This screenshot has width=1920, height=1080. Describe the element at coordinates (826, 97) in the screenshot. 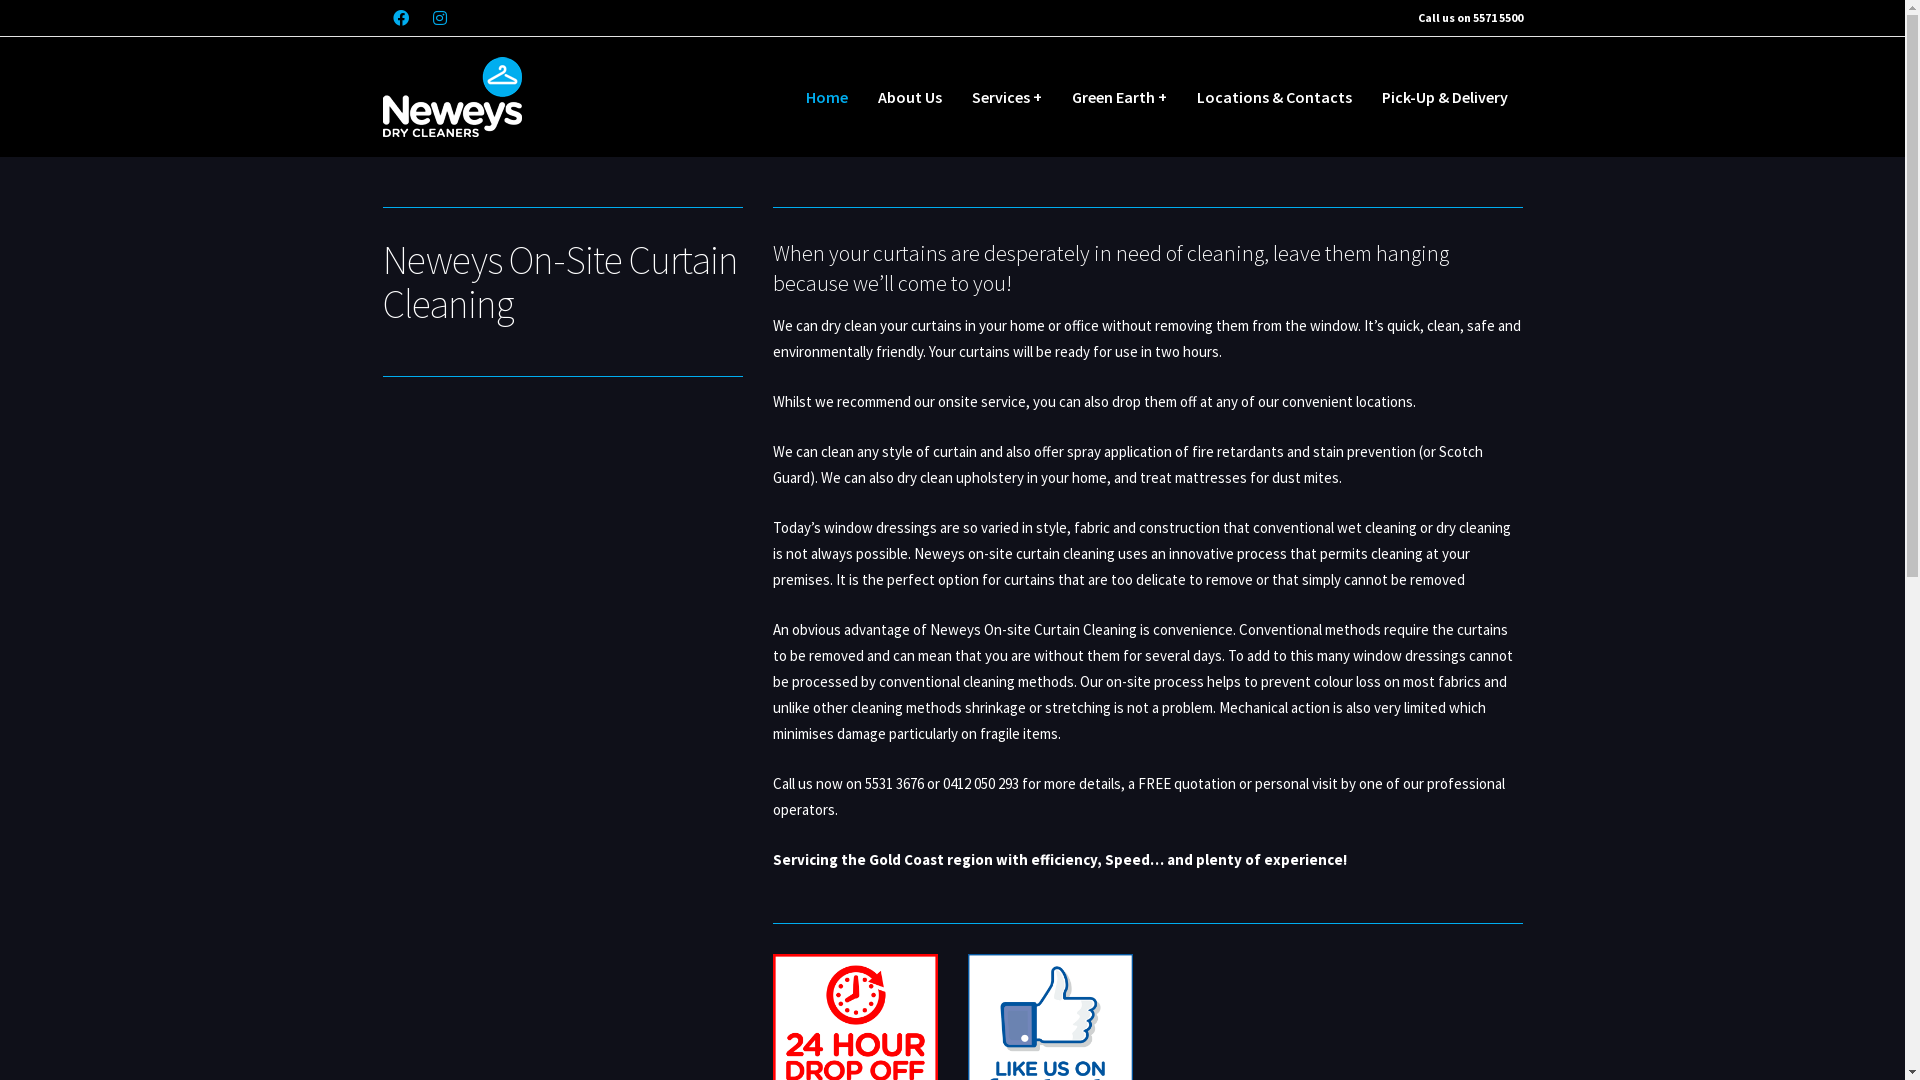

I see `Home` at that location.